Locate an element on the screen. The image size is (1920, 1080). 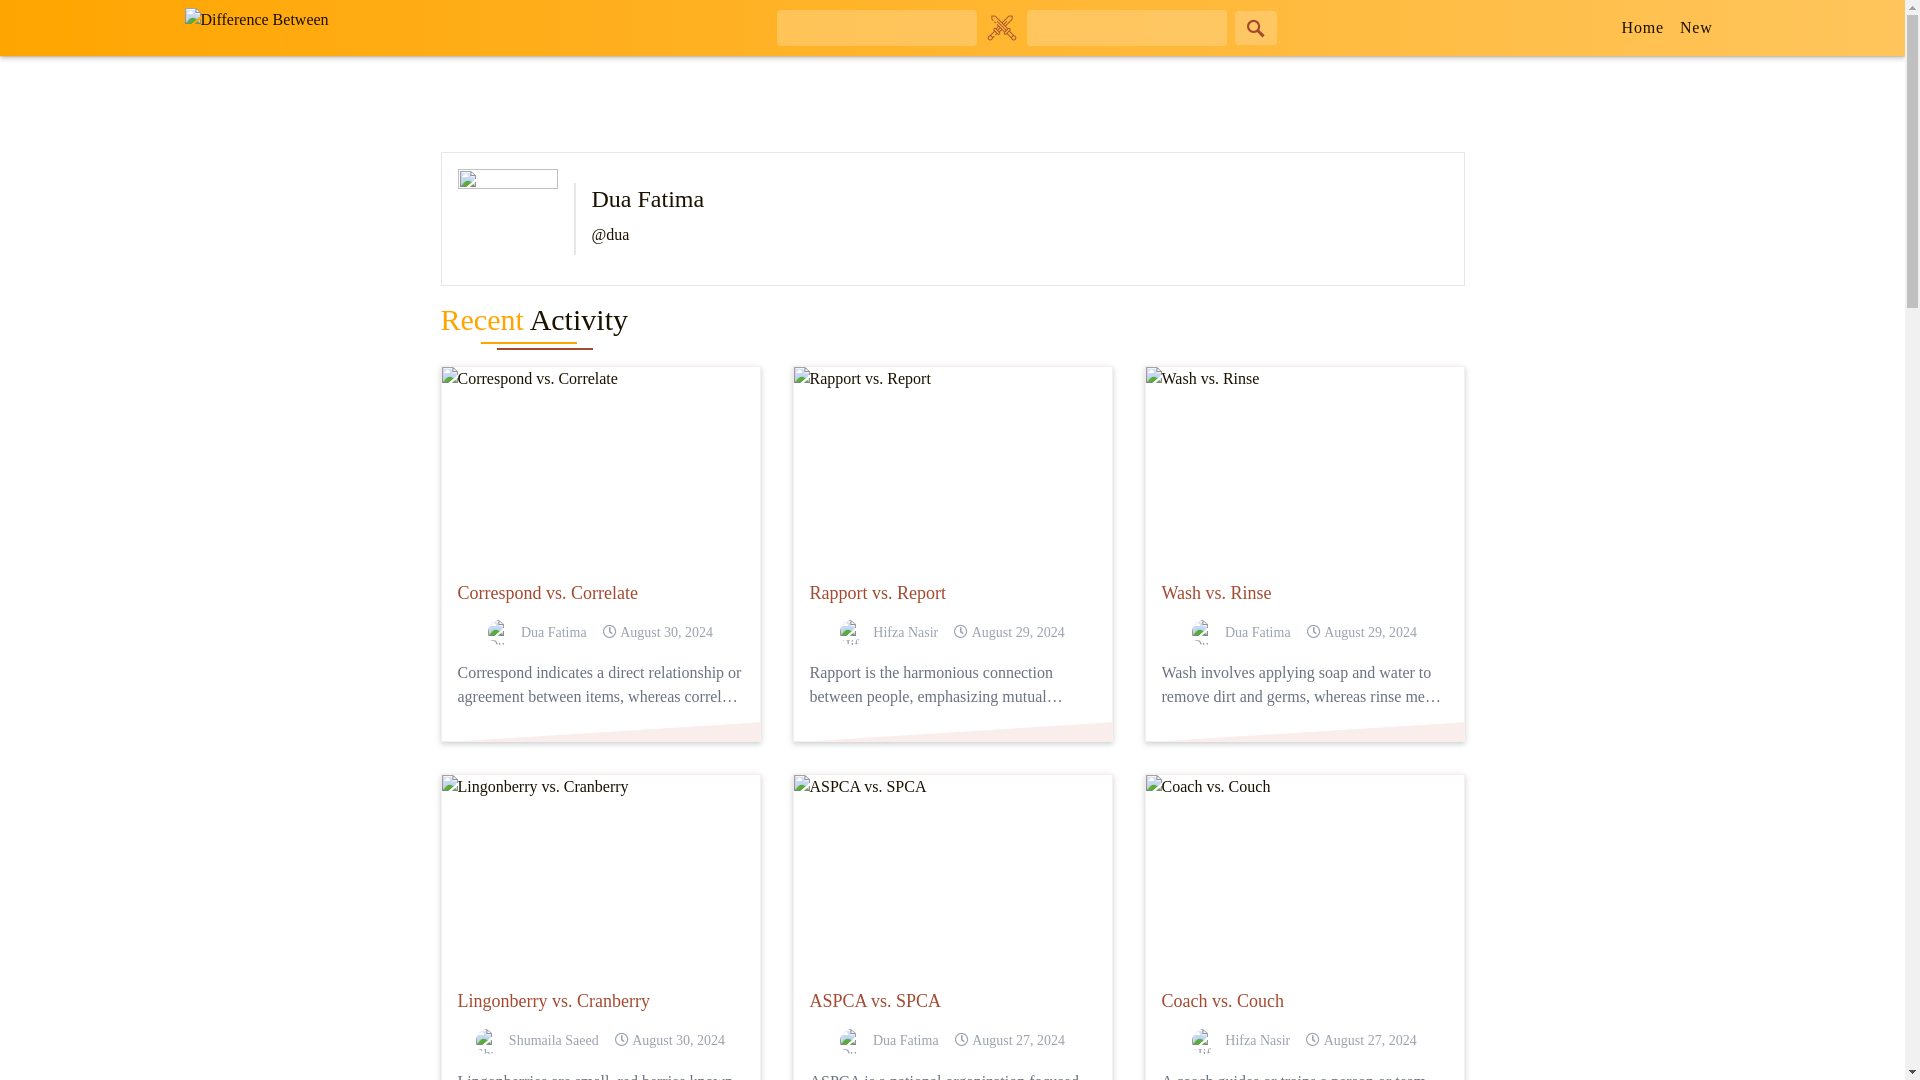
New is located at coordinates (1696, 28).